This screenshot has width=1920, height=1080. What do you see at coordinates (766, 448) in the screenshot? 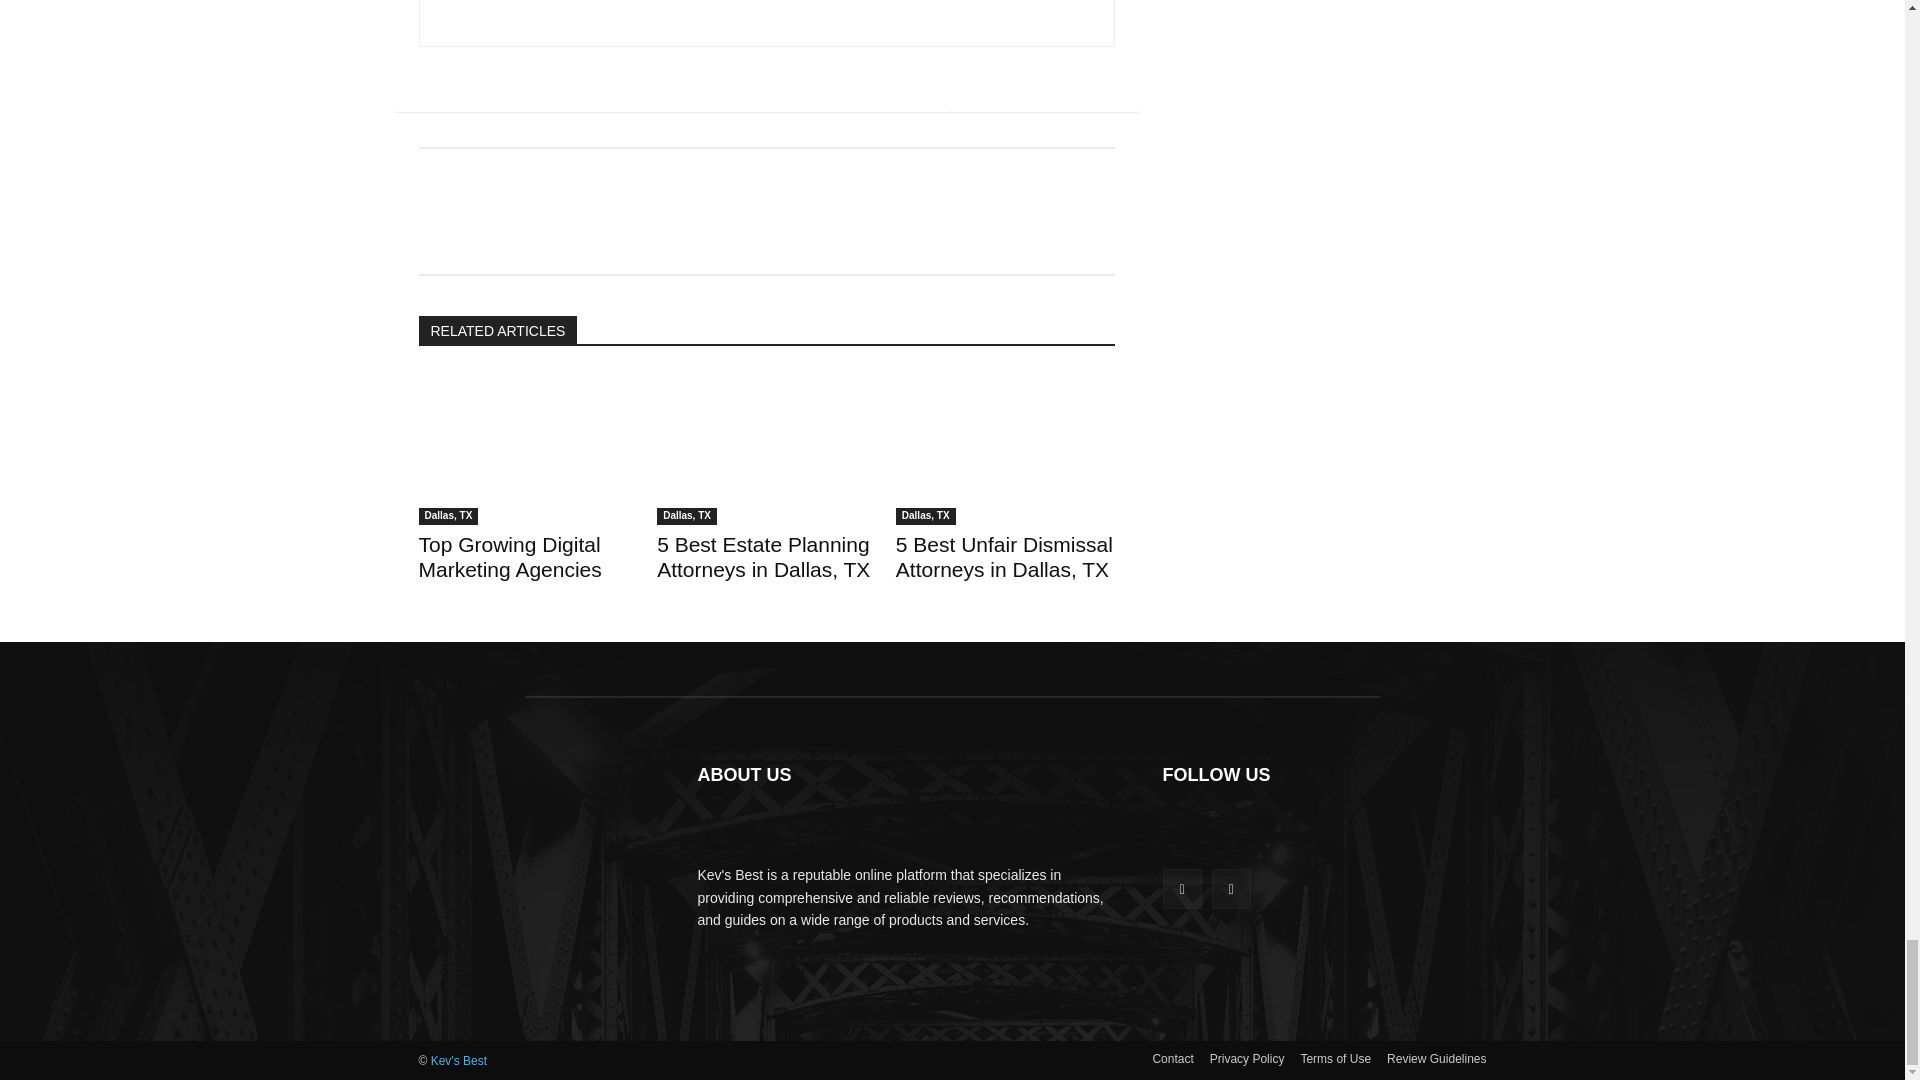
I see `5 Best Estate Planning Attorneys in Dallas, TX` at bounding box center [766, 448].